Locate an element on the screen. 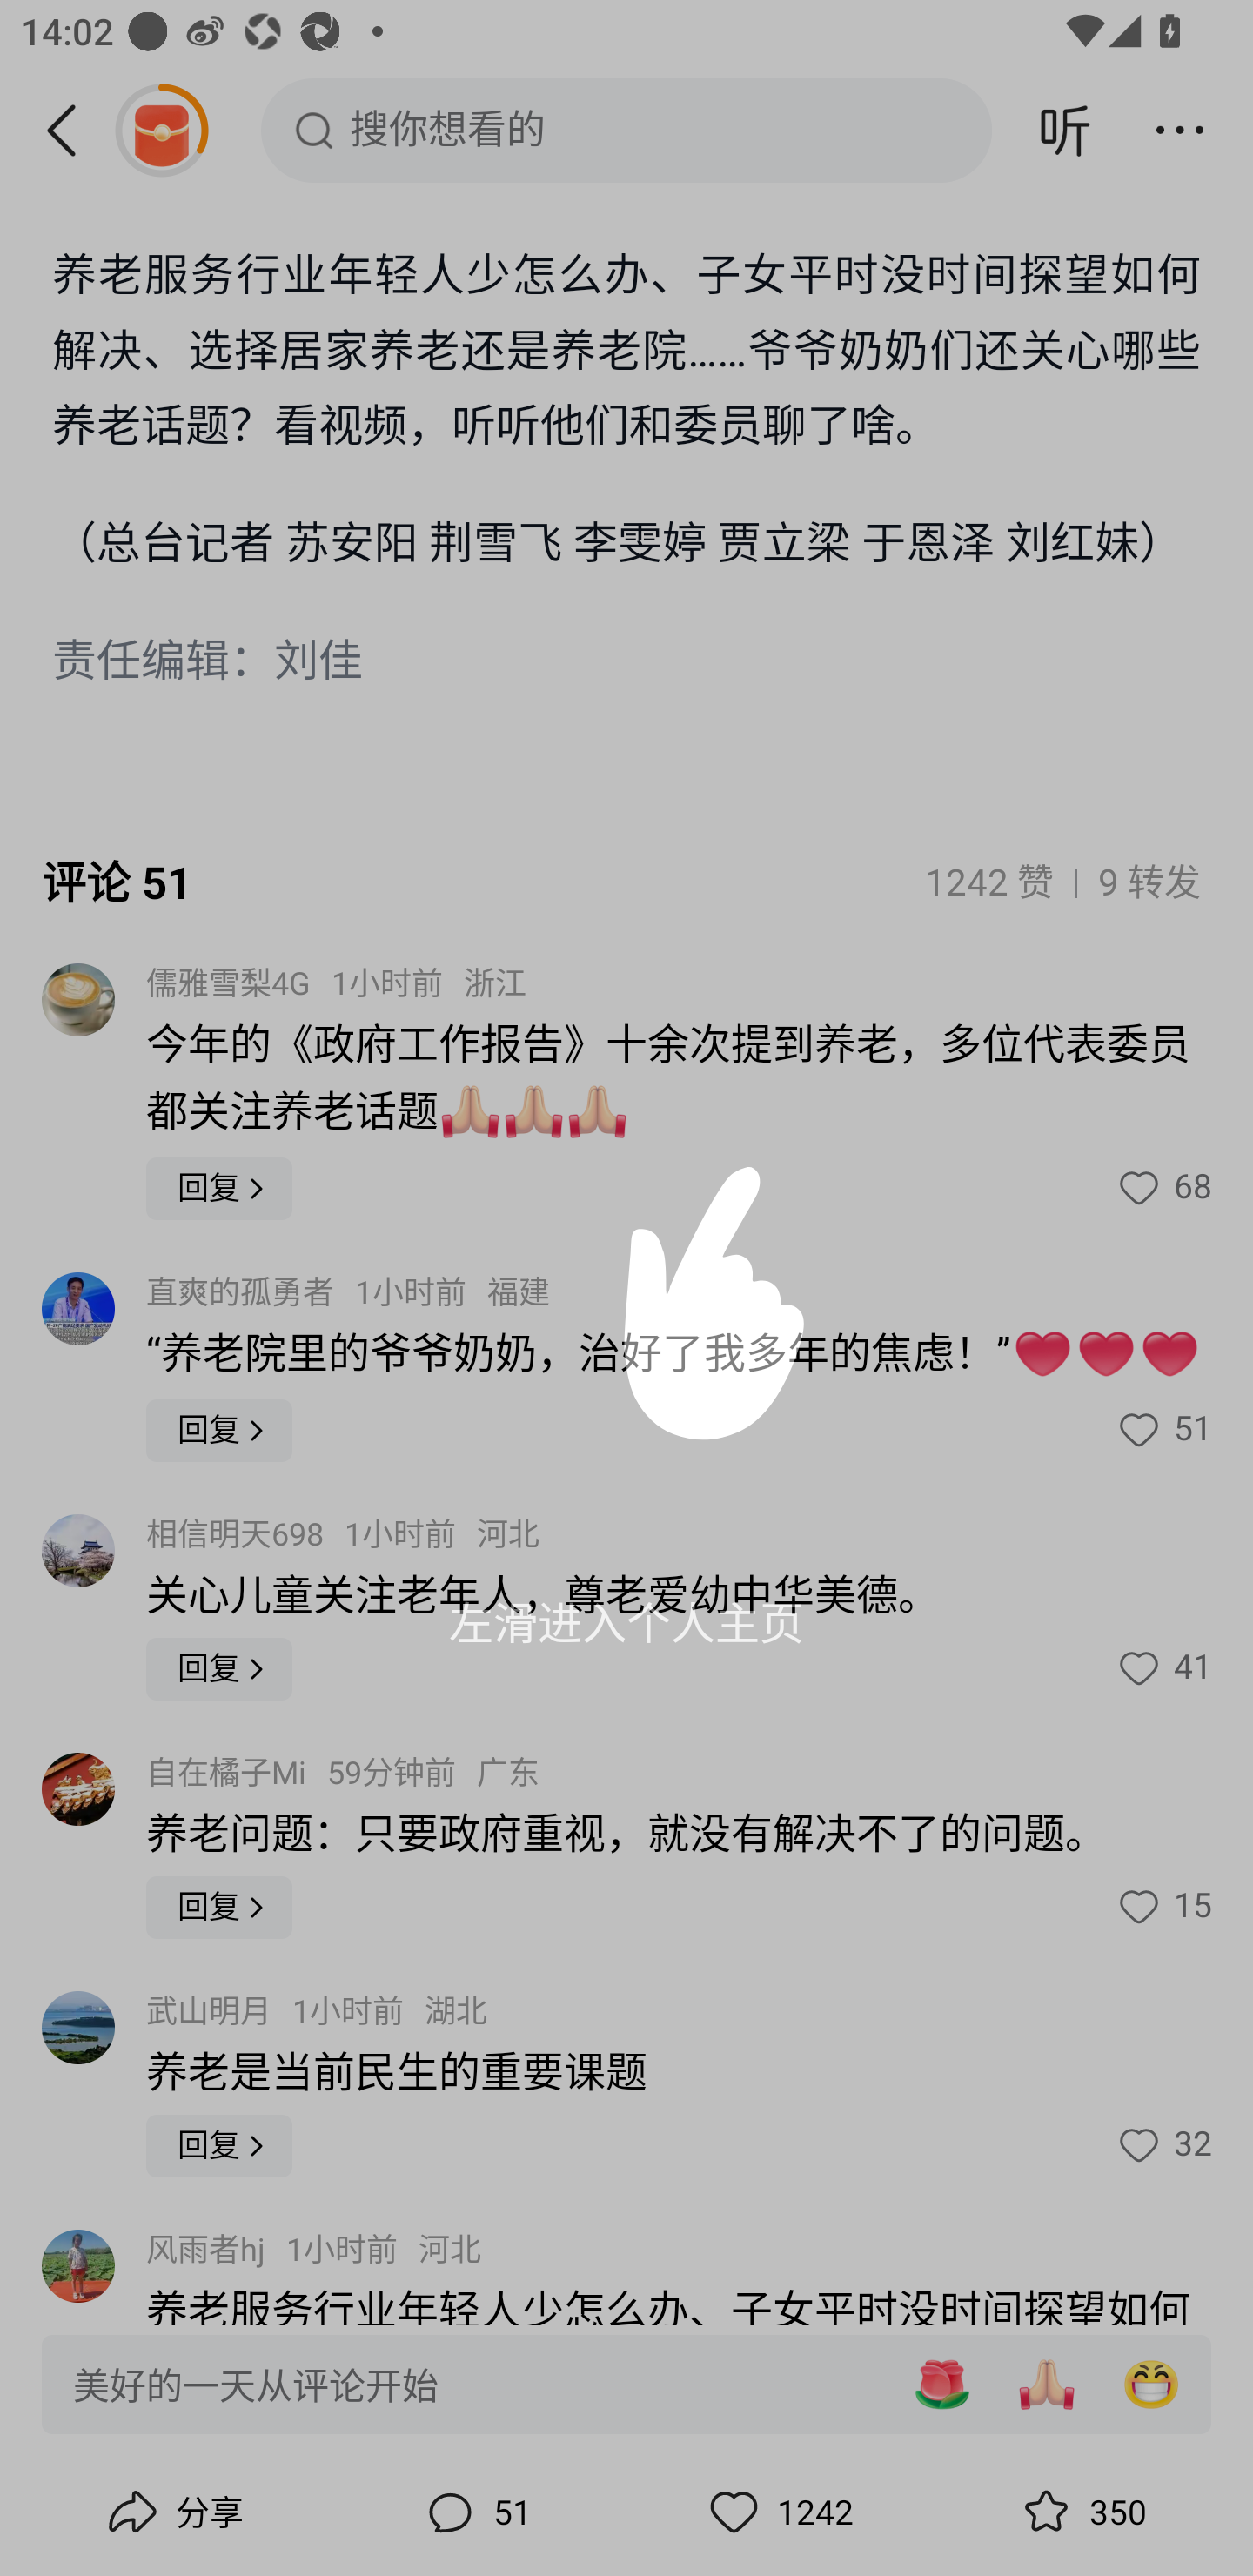 Image resolution: width=1253 pixels, height=2576 pixels. 搜你想看的 搜索框，搜你想看的 is located at coordinates (626, 130).